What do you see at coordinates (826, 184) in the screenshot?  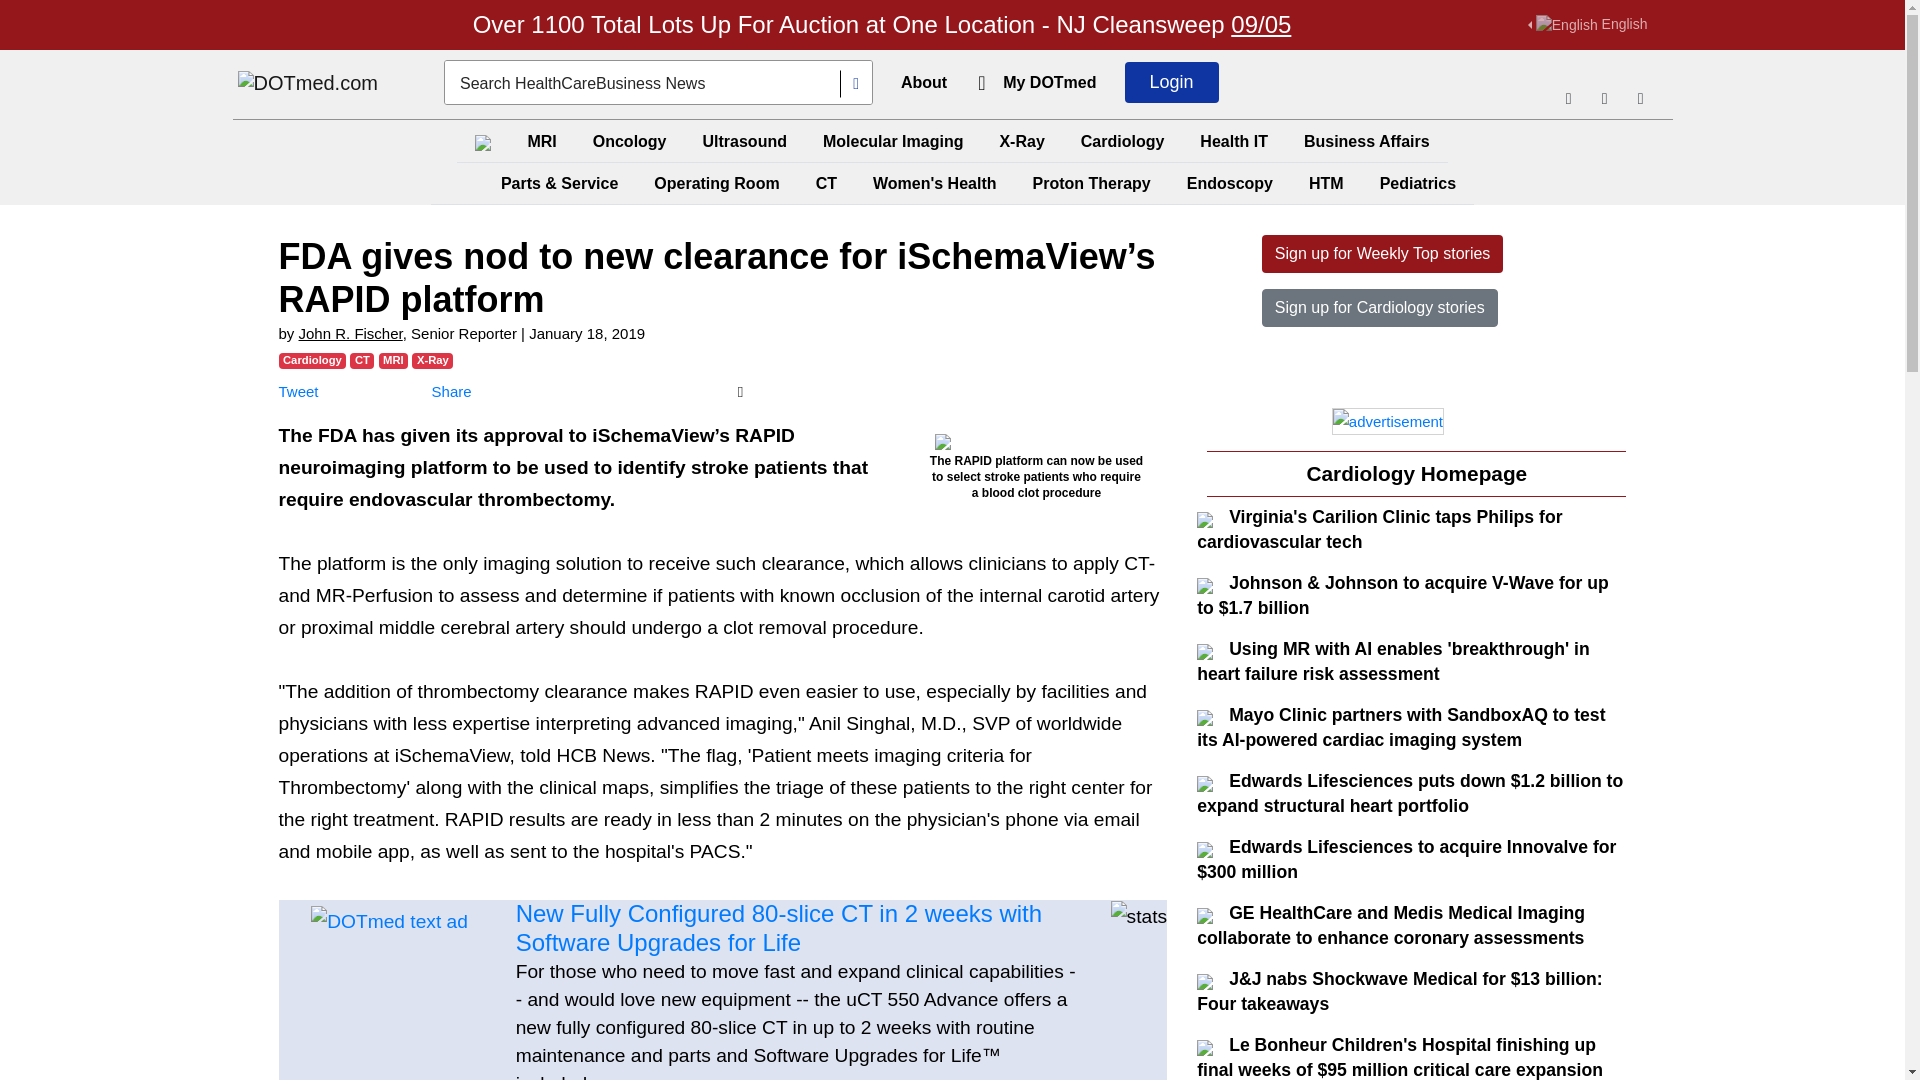 I see `CT` at bounding box center [826, 184].